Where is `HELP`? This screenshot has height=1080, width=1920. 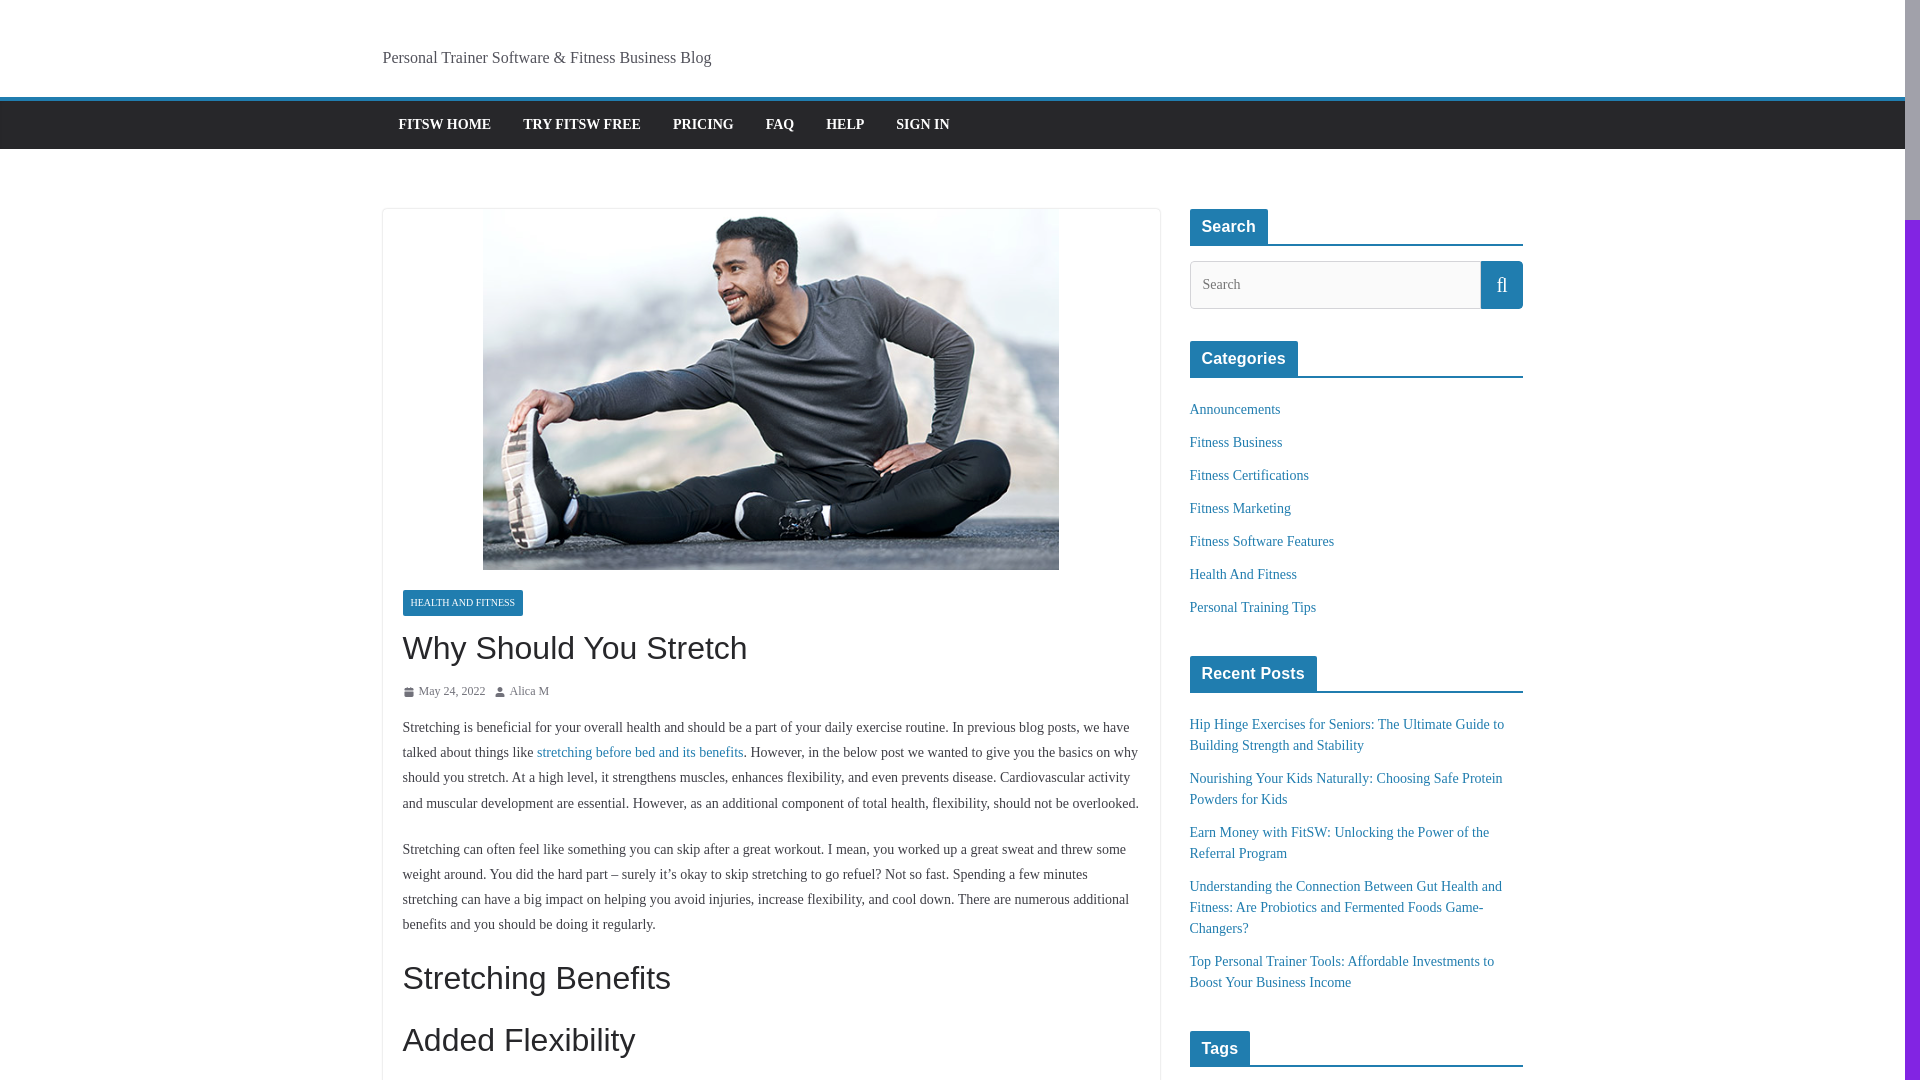 HELP is located at coordinates (844, 125).